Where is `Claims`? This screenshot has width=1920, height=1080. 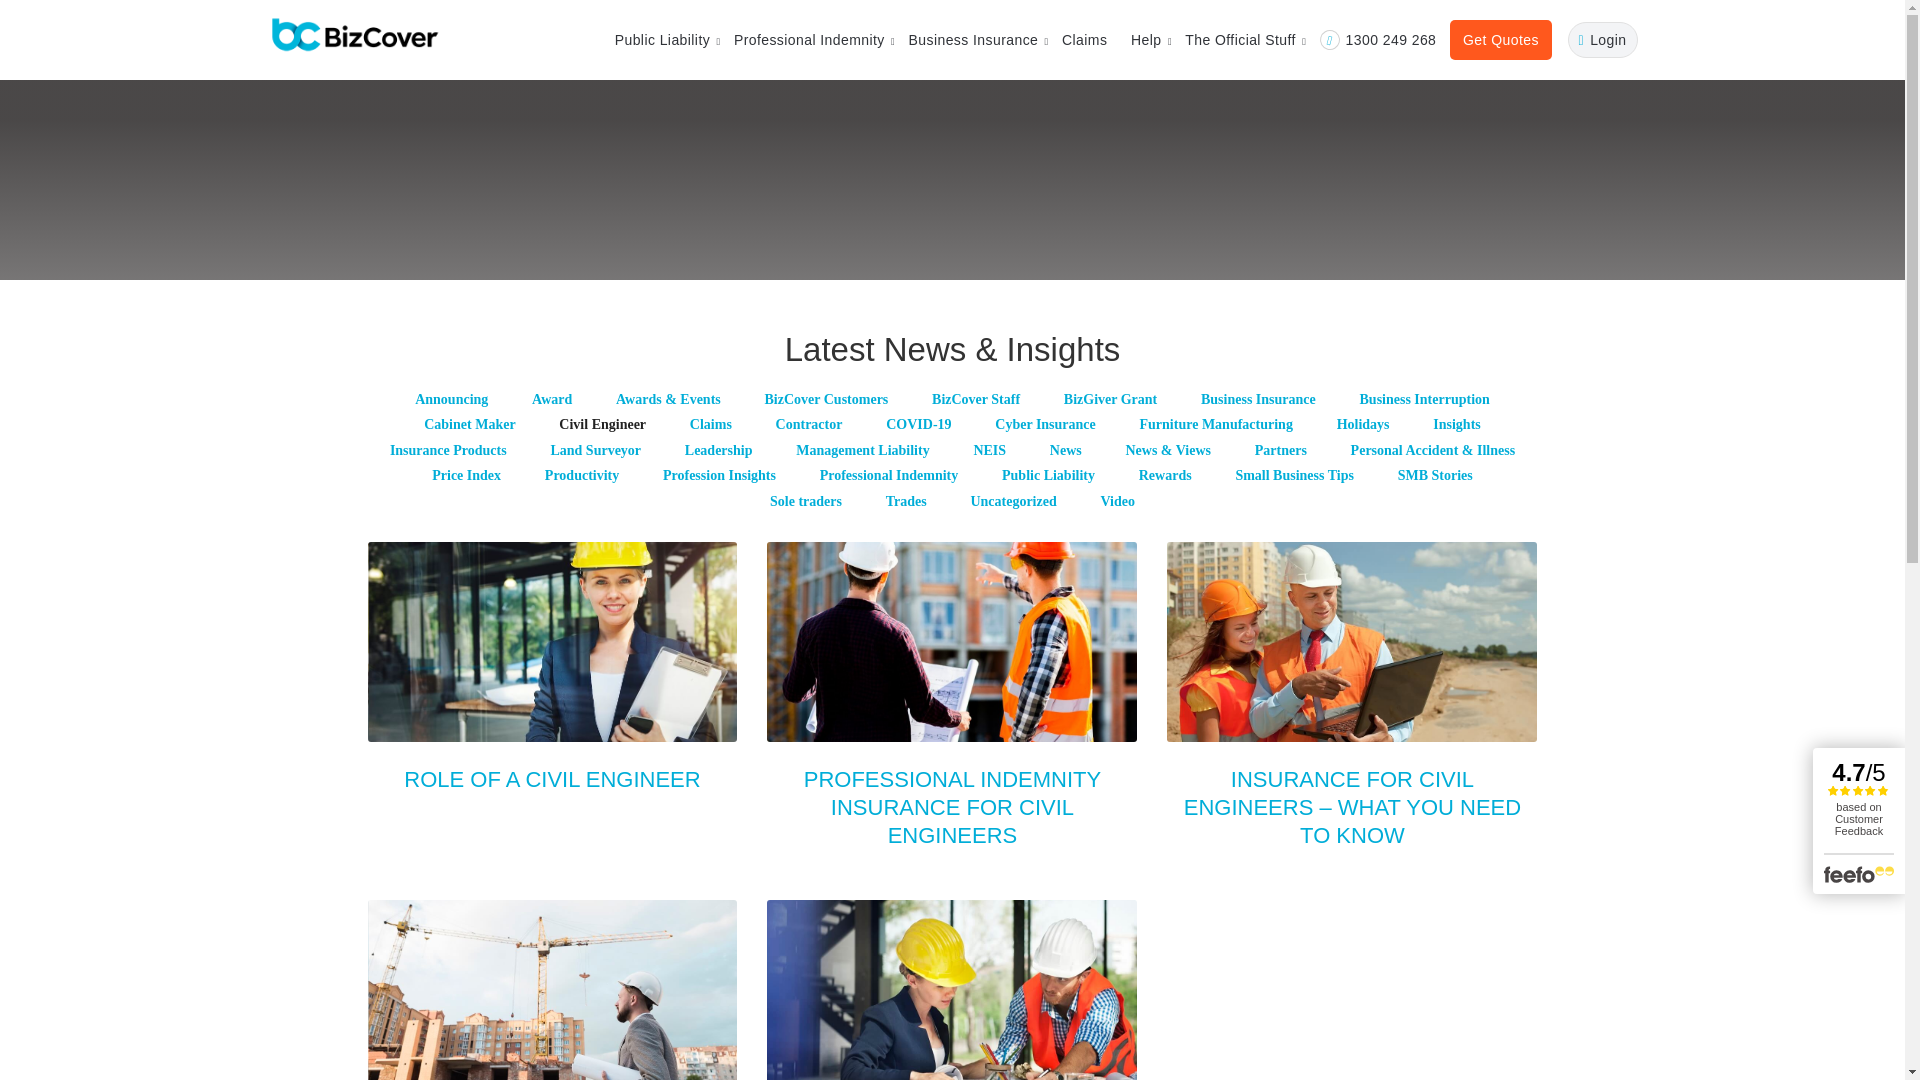
Claims is located at coordinates (1084, 40).